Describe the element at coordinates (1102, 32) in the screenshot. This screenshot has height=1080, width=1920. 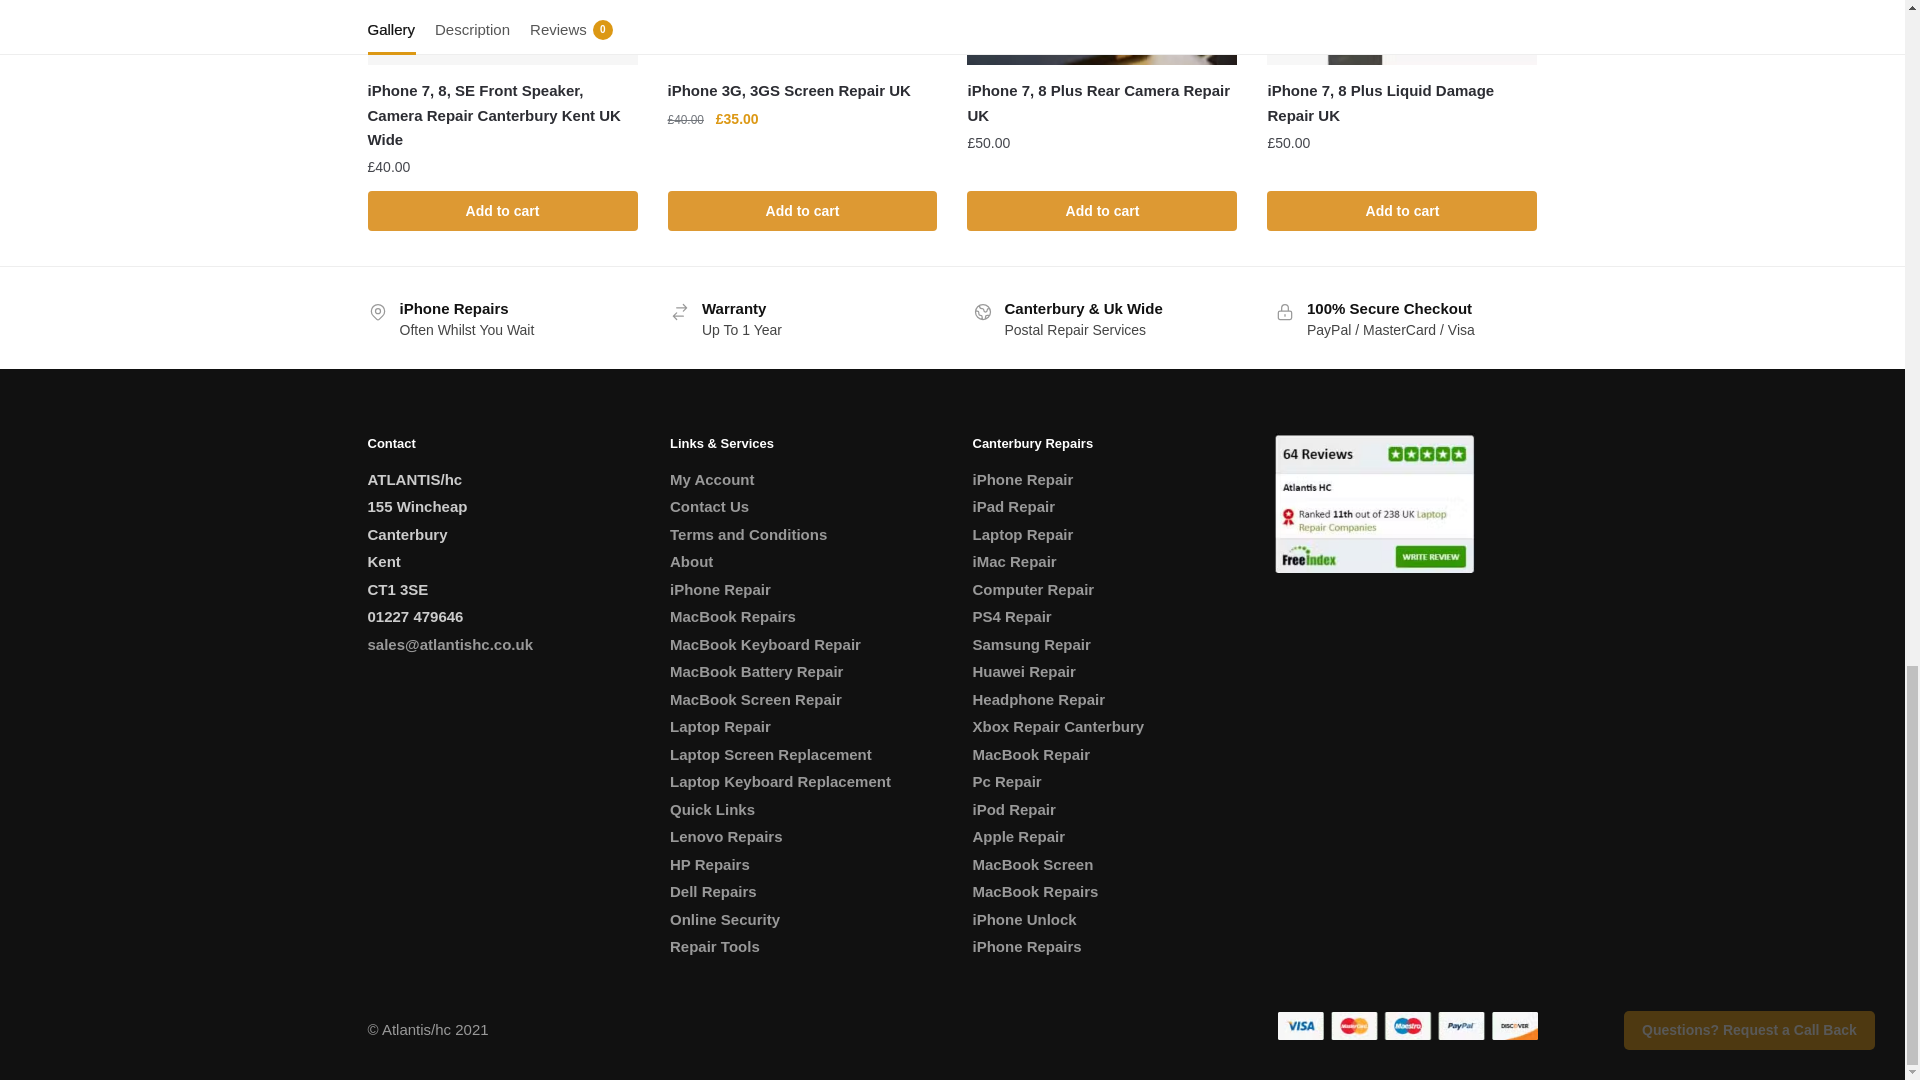
I see `iPhone 7, 8 Plus Rear Camera Repair UK` at that location.